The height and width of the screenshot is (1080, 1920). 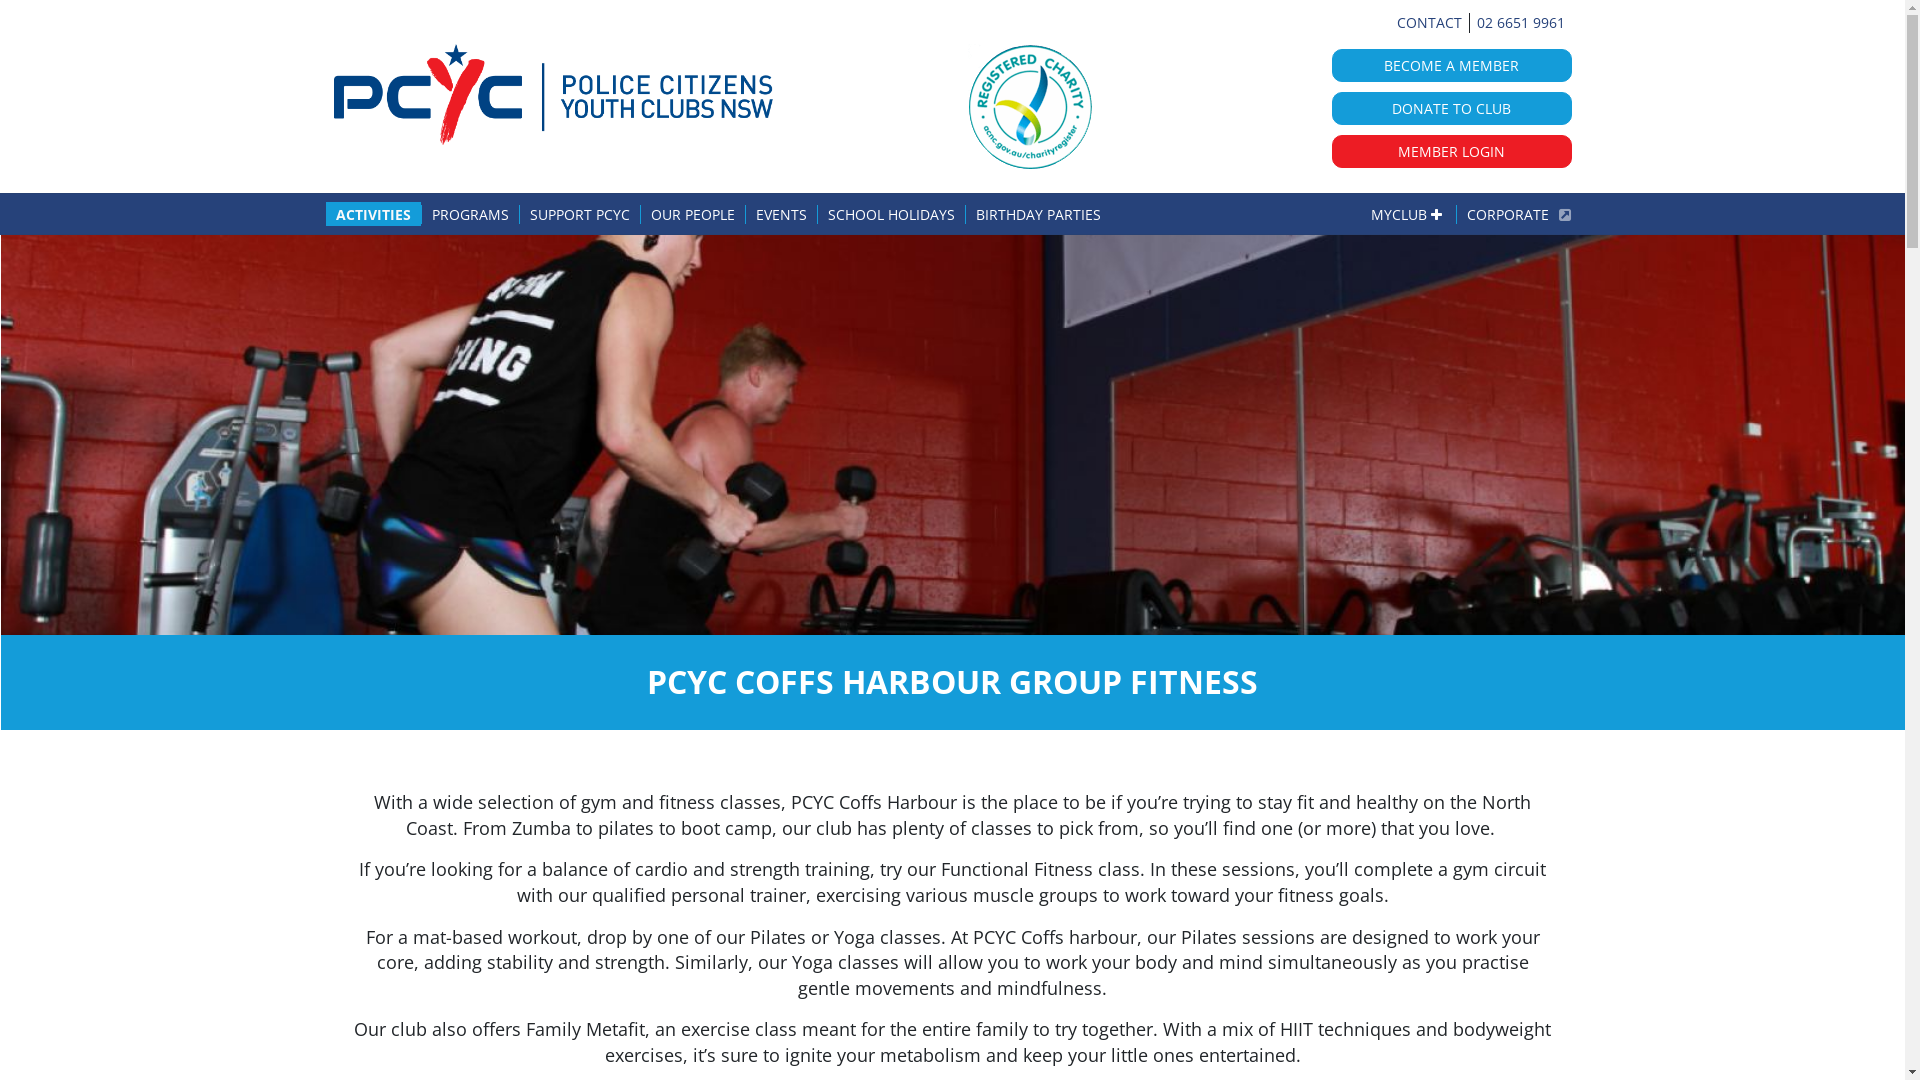 What do you see at coordinates (378, 214) in the screenshot?
I see `ACTIVITIES` at bounding box center [378, 214].